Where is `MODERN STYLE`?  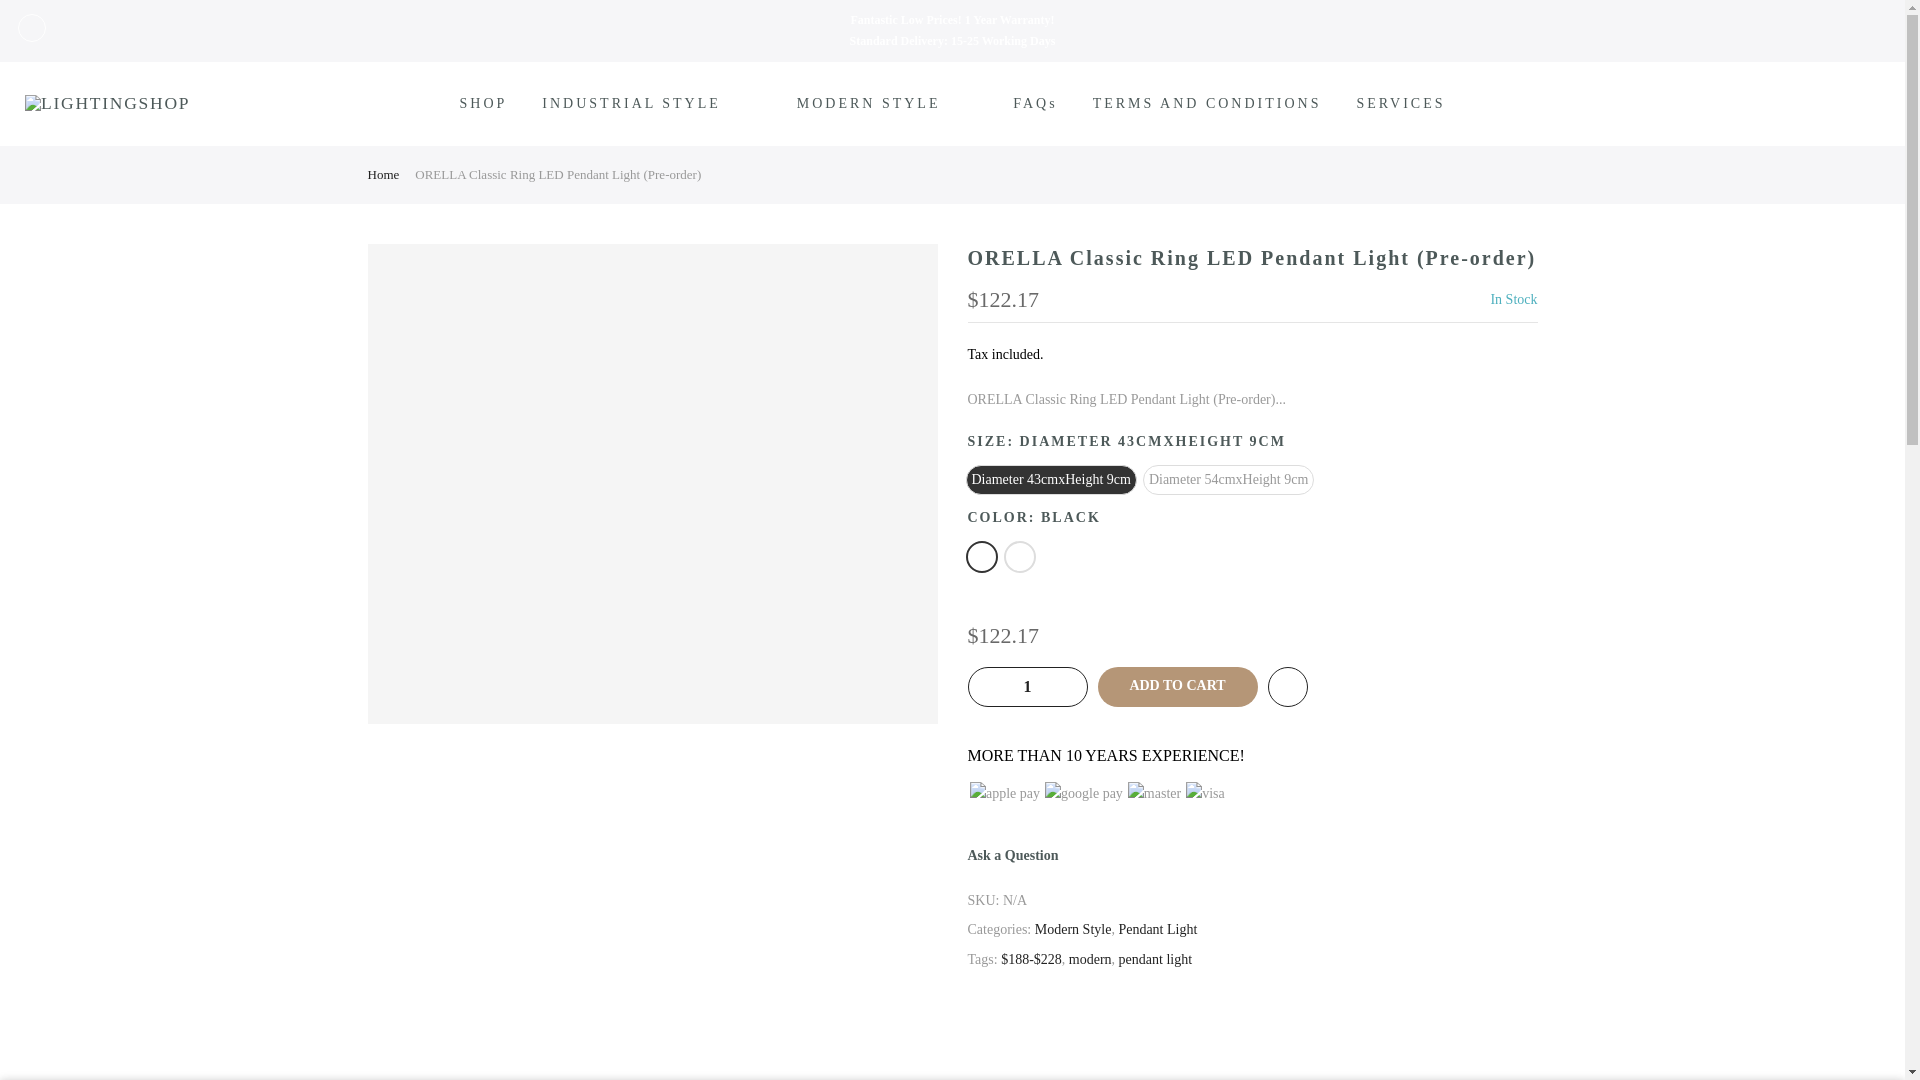
MODERN STYLE is located at coordinates (888, 103).